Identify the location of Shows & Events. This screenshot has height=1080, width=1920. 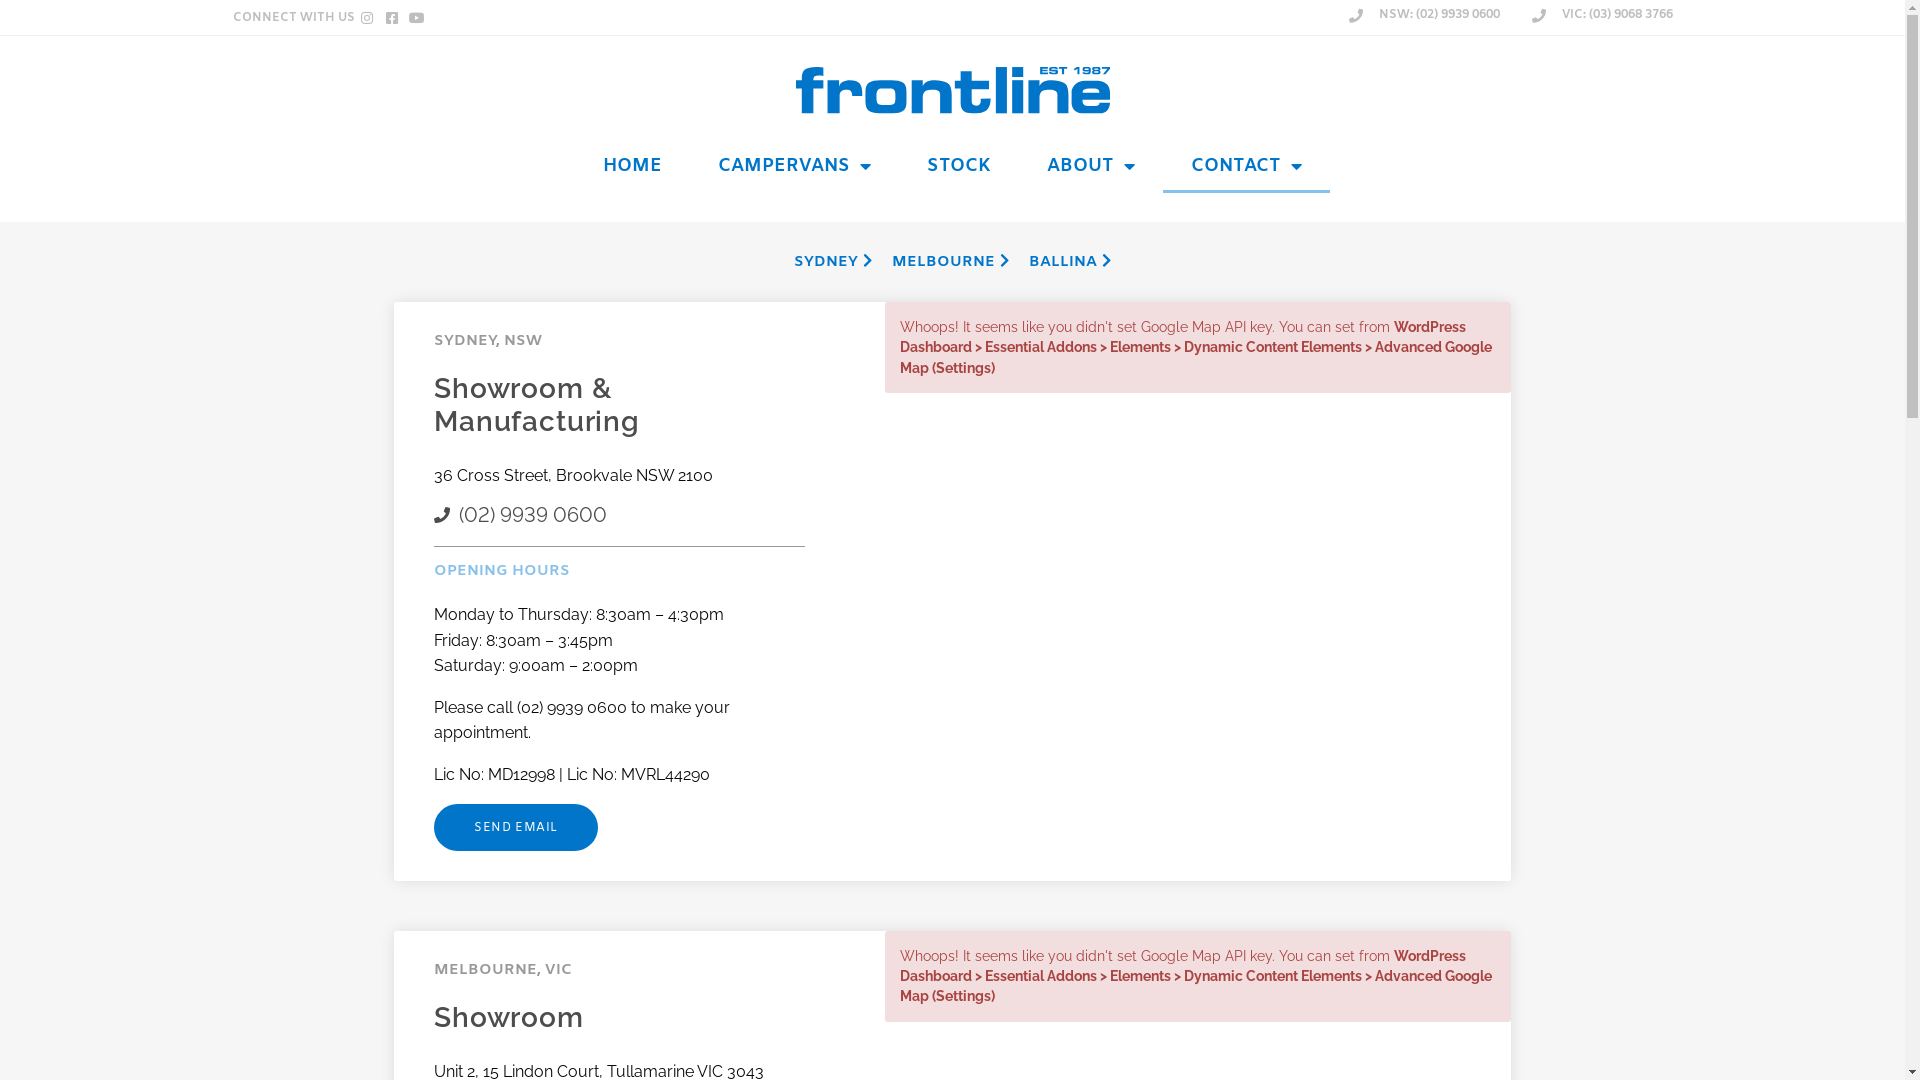
(672, 560).